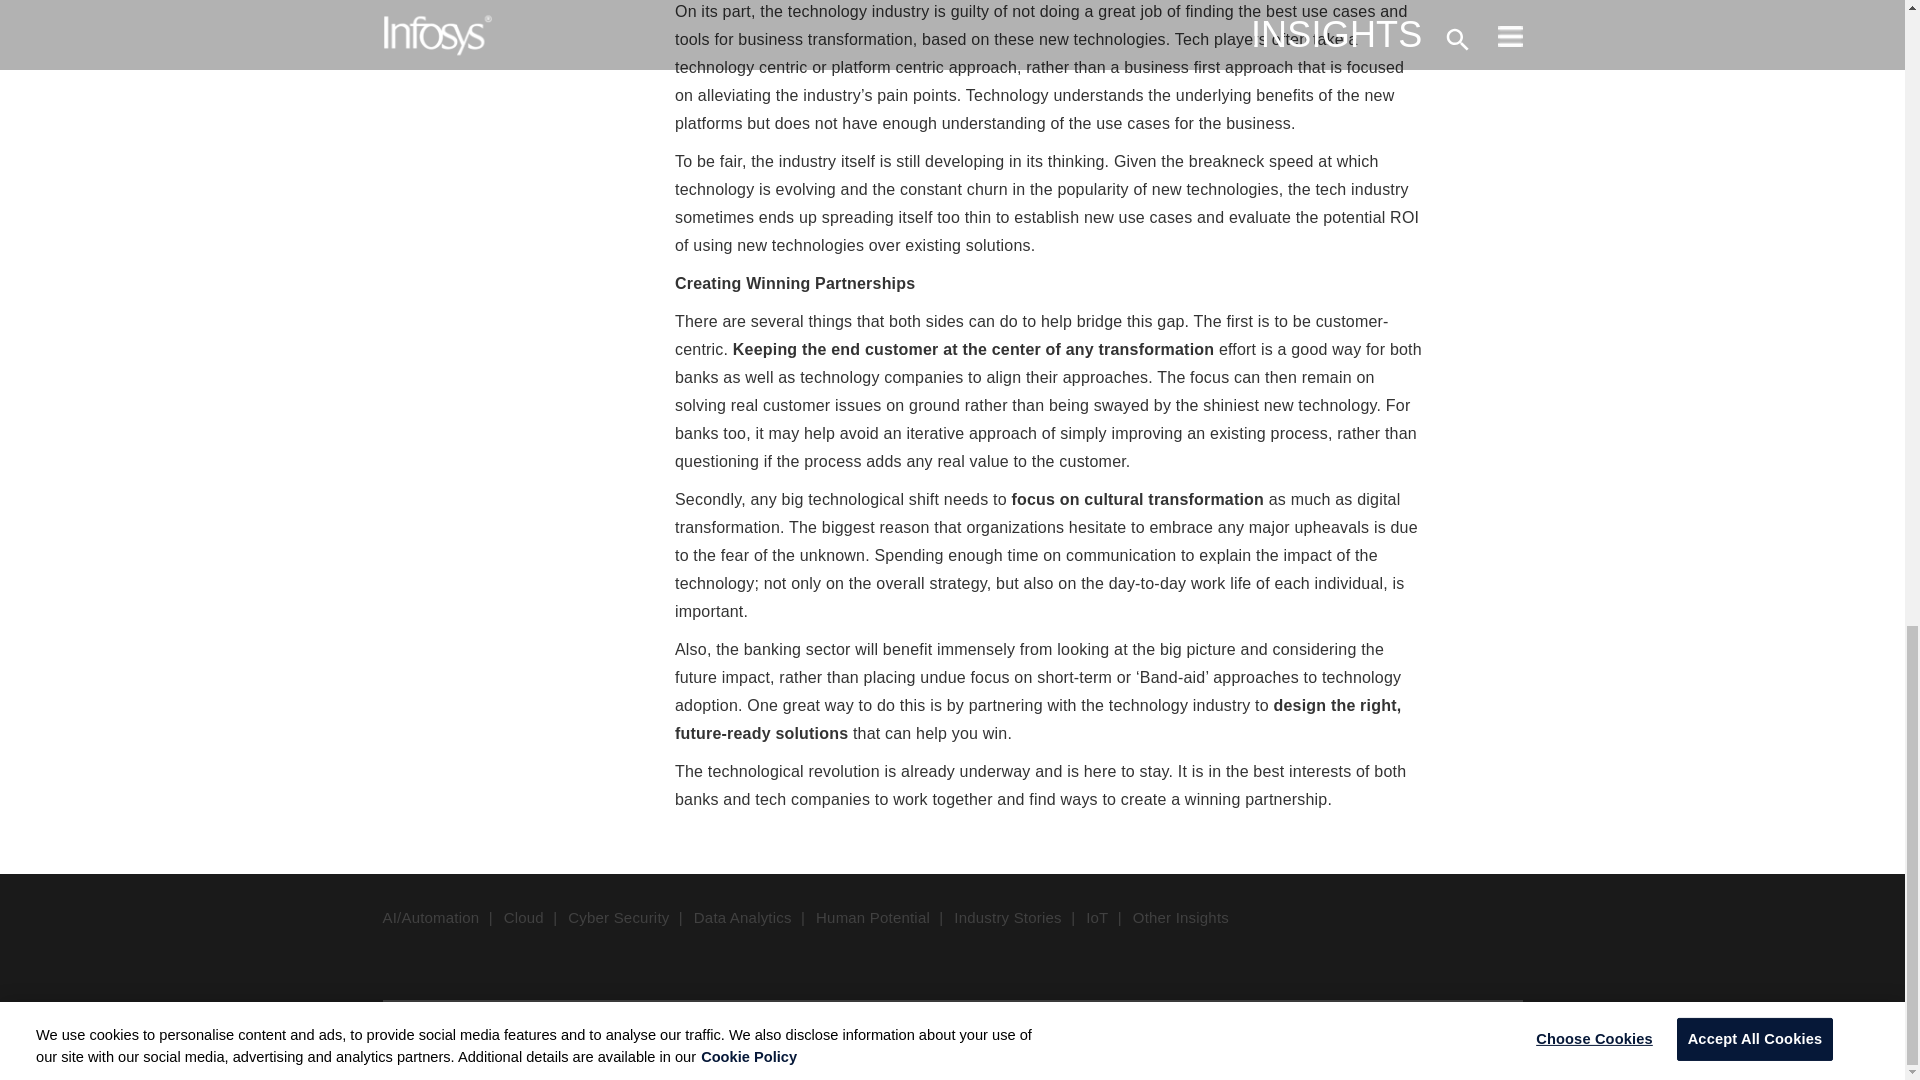 Image resolution: width=1920 pixels, height=1080 pixels. Describe the element at coordinates (1096, 917) in the screenshot. I see `IoT` at that location.